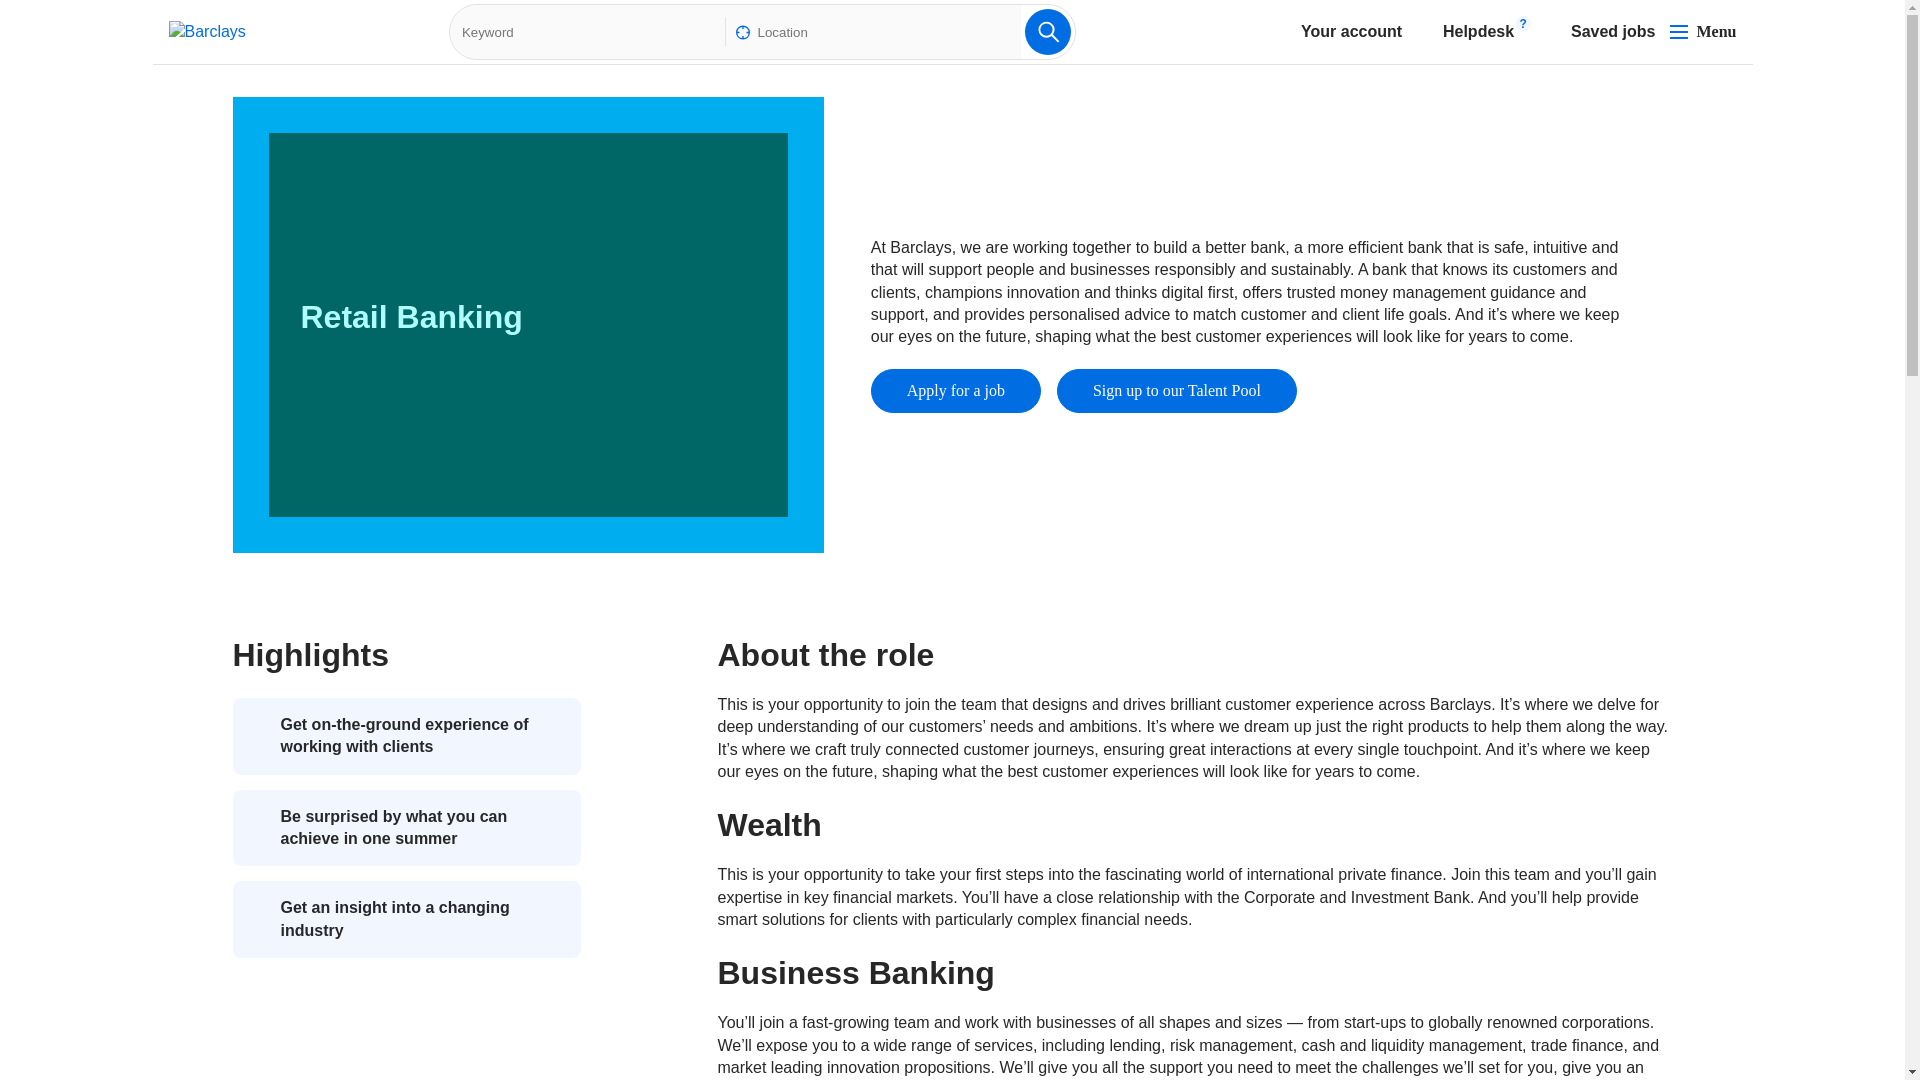  What do you see at coordinates (1048, 32) in the screenshot?
I see `Barclays logo - go to homepage` at bounding box center [1048, 32].